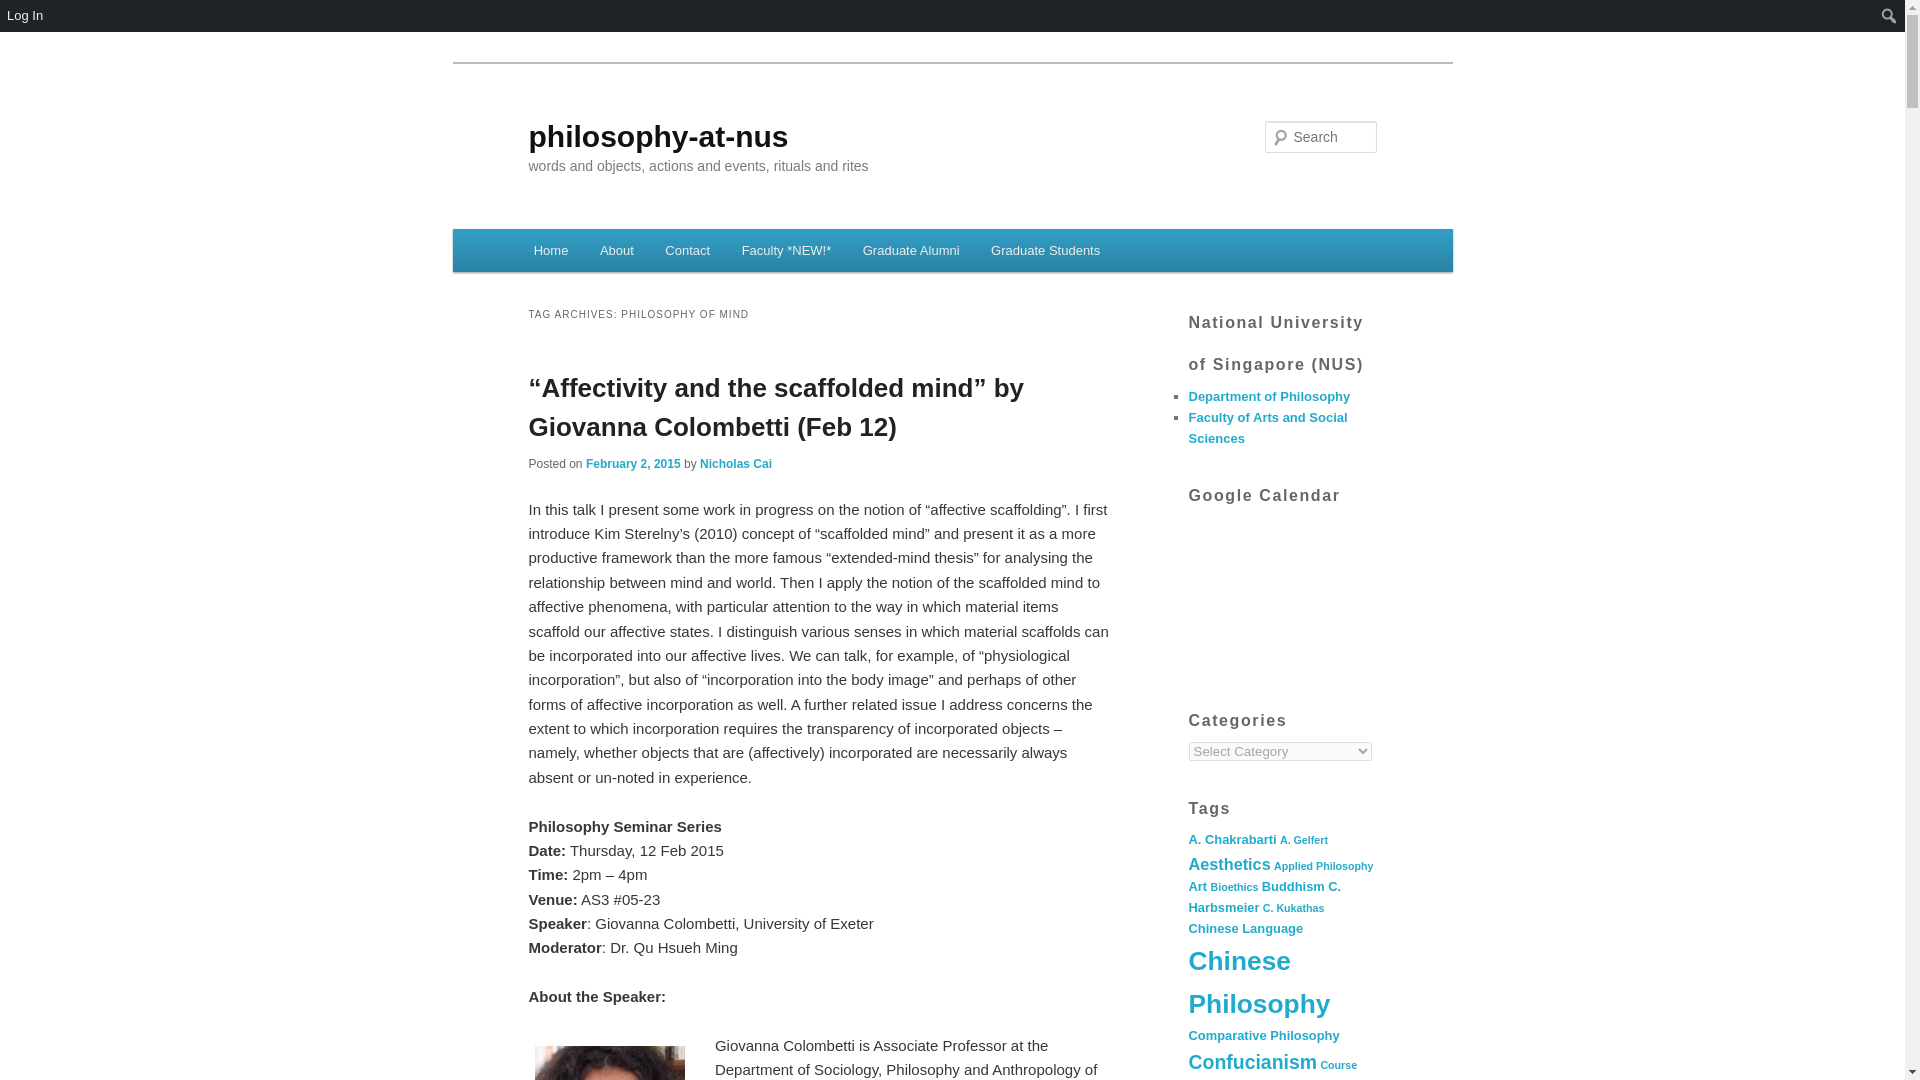  Describe the element at coordinates (623, 253) in the screenshot. I see `Skip to primary content` at that location.